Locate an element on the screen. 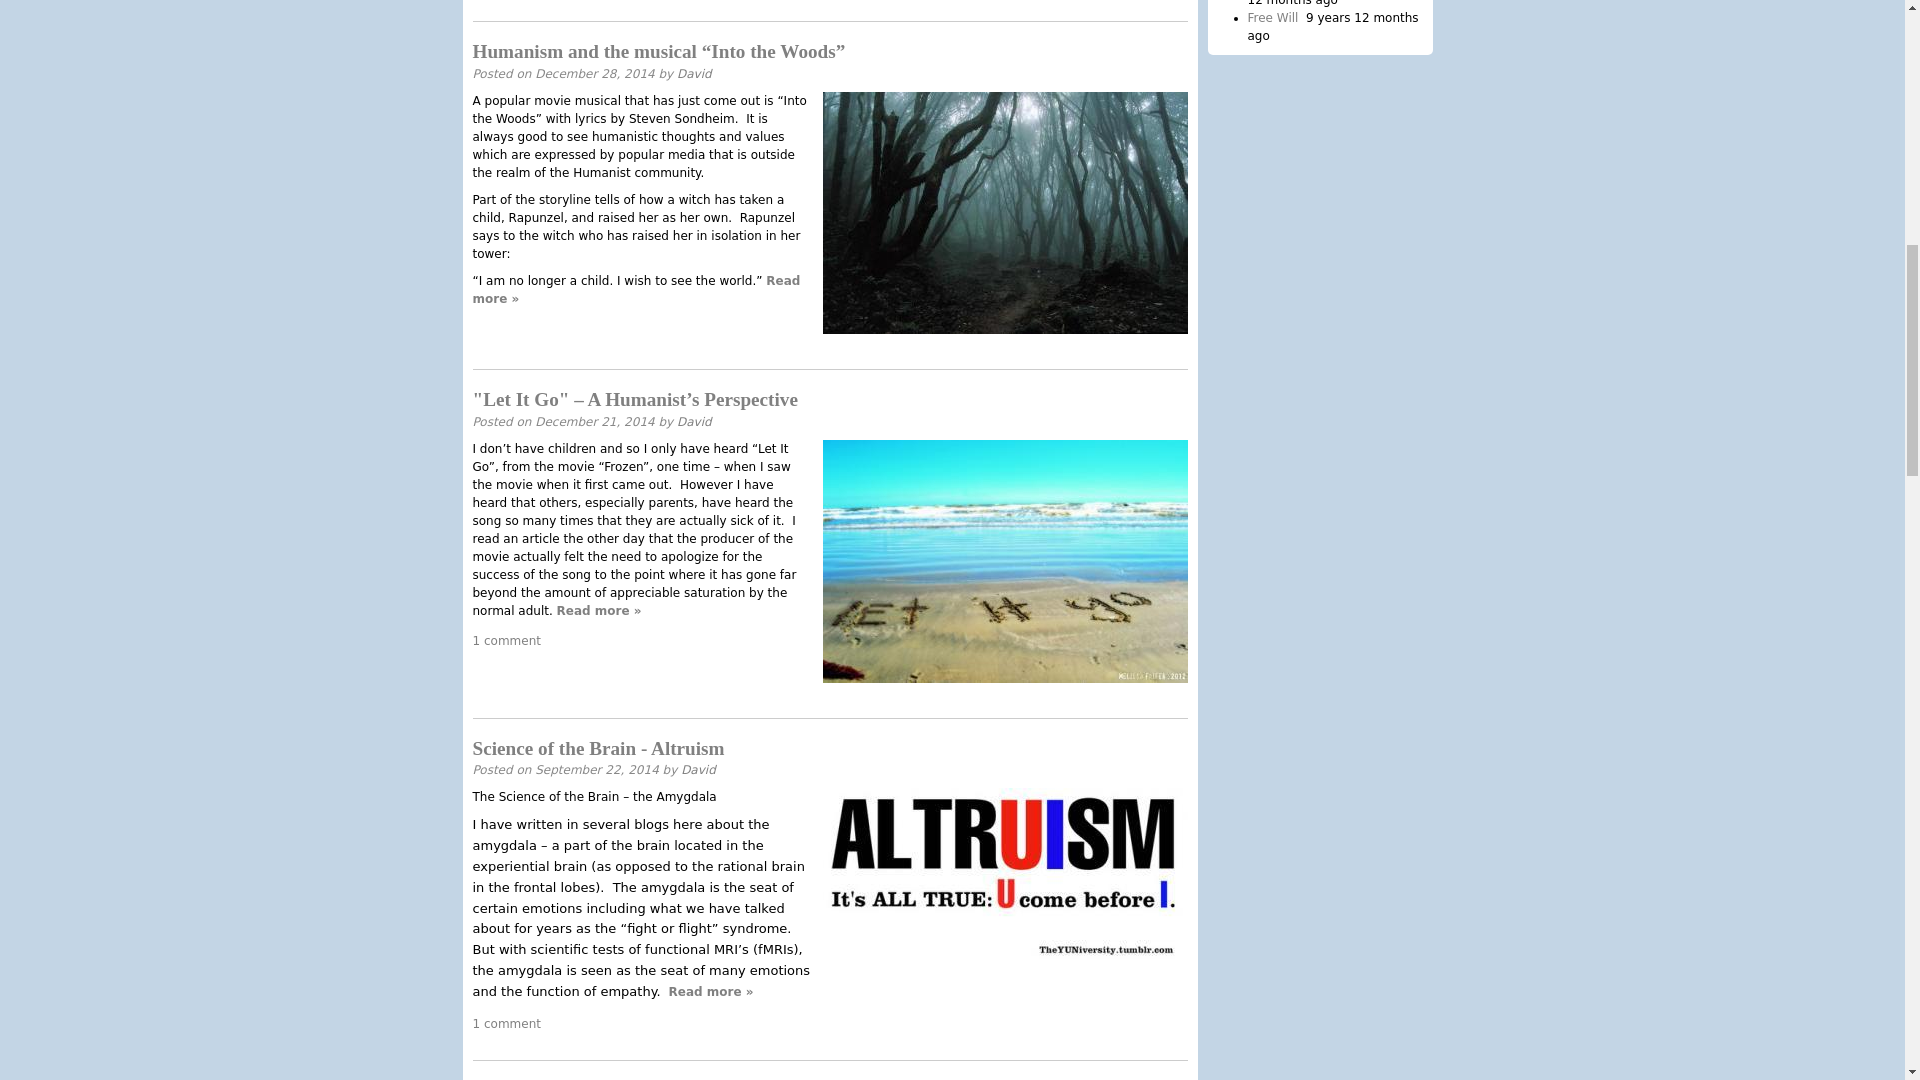 Image resolution: width=1920 pixels, height=1080 pixels. David is located at coordinates (694, 74).